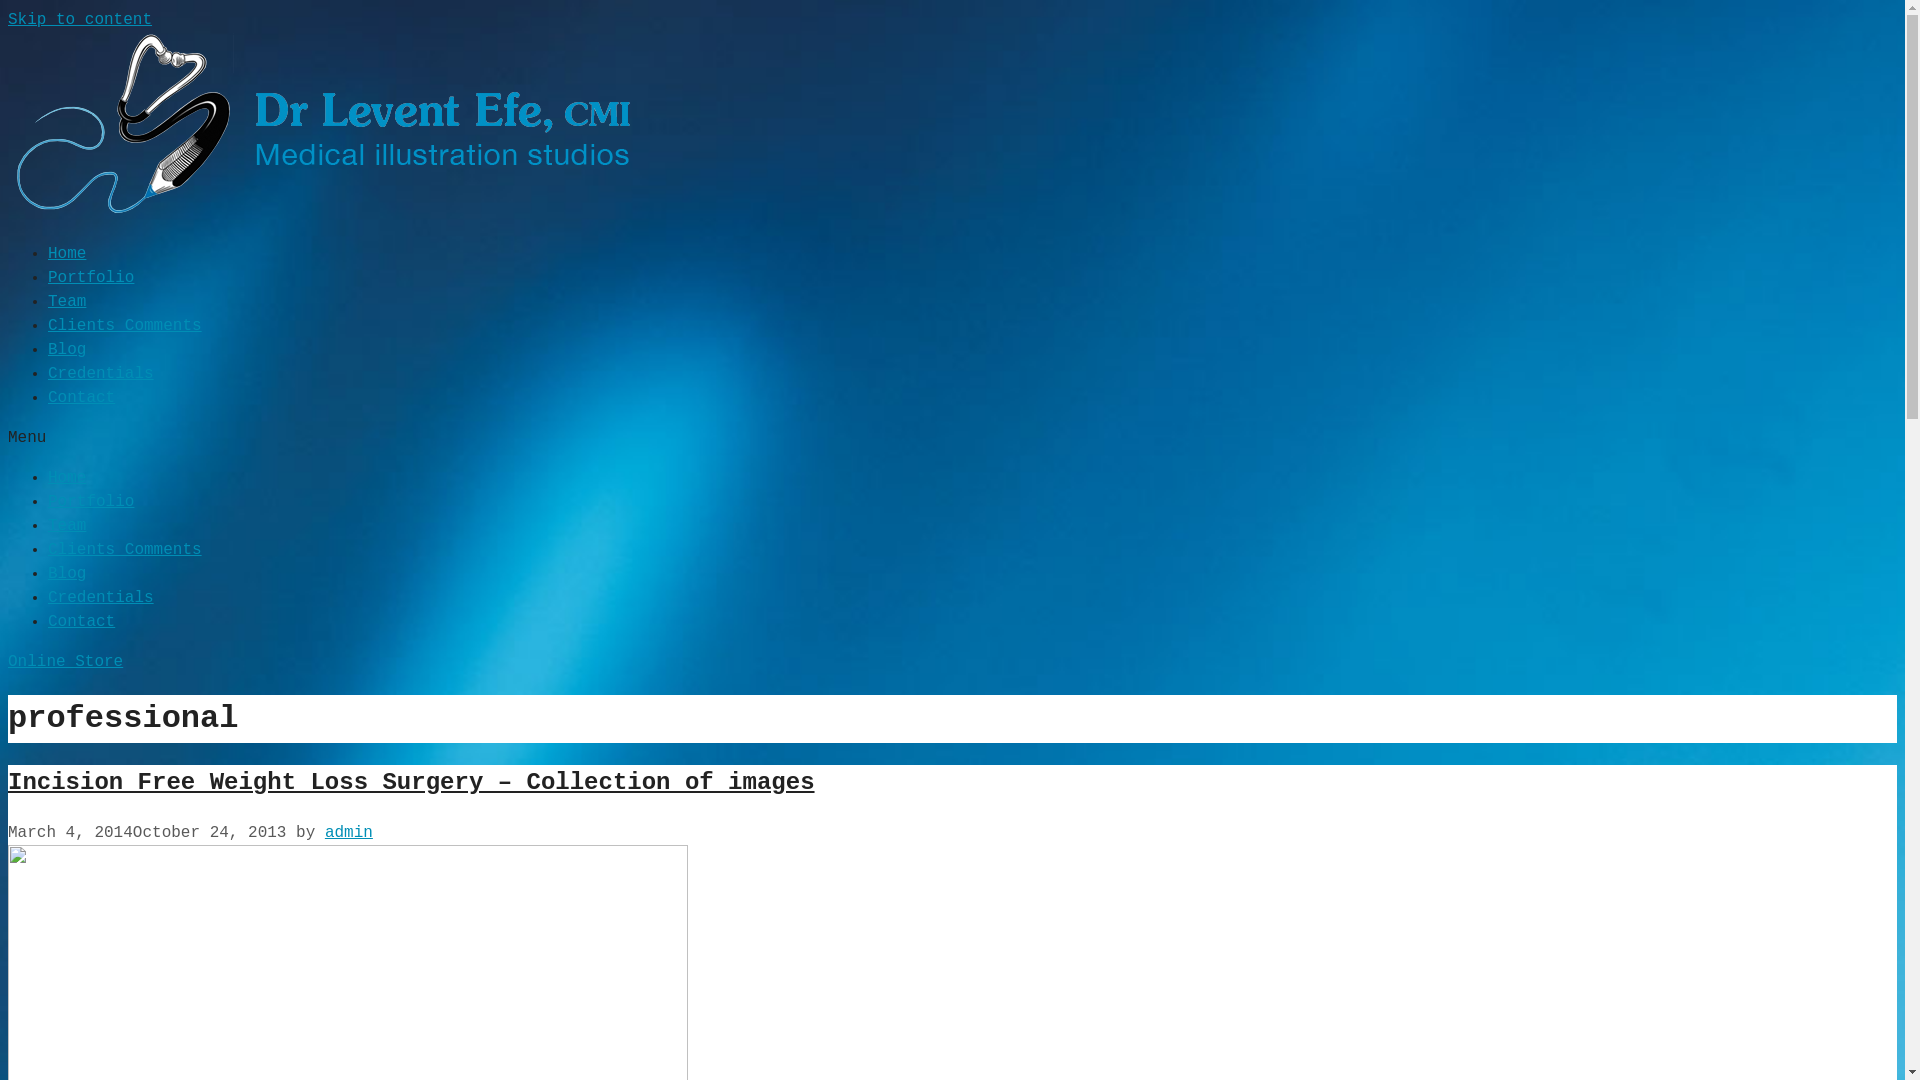 The image size is (1920, 1080). Describe the element at coordinates (101, 374) in the screenshot. I see `Credentials` at that location.